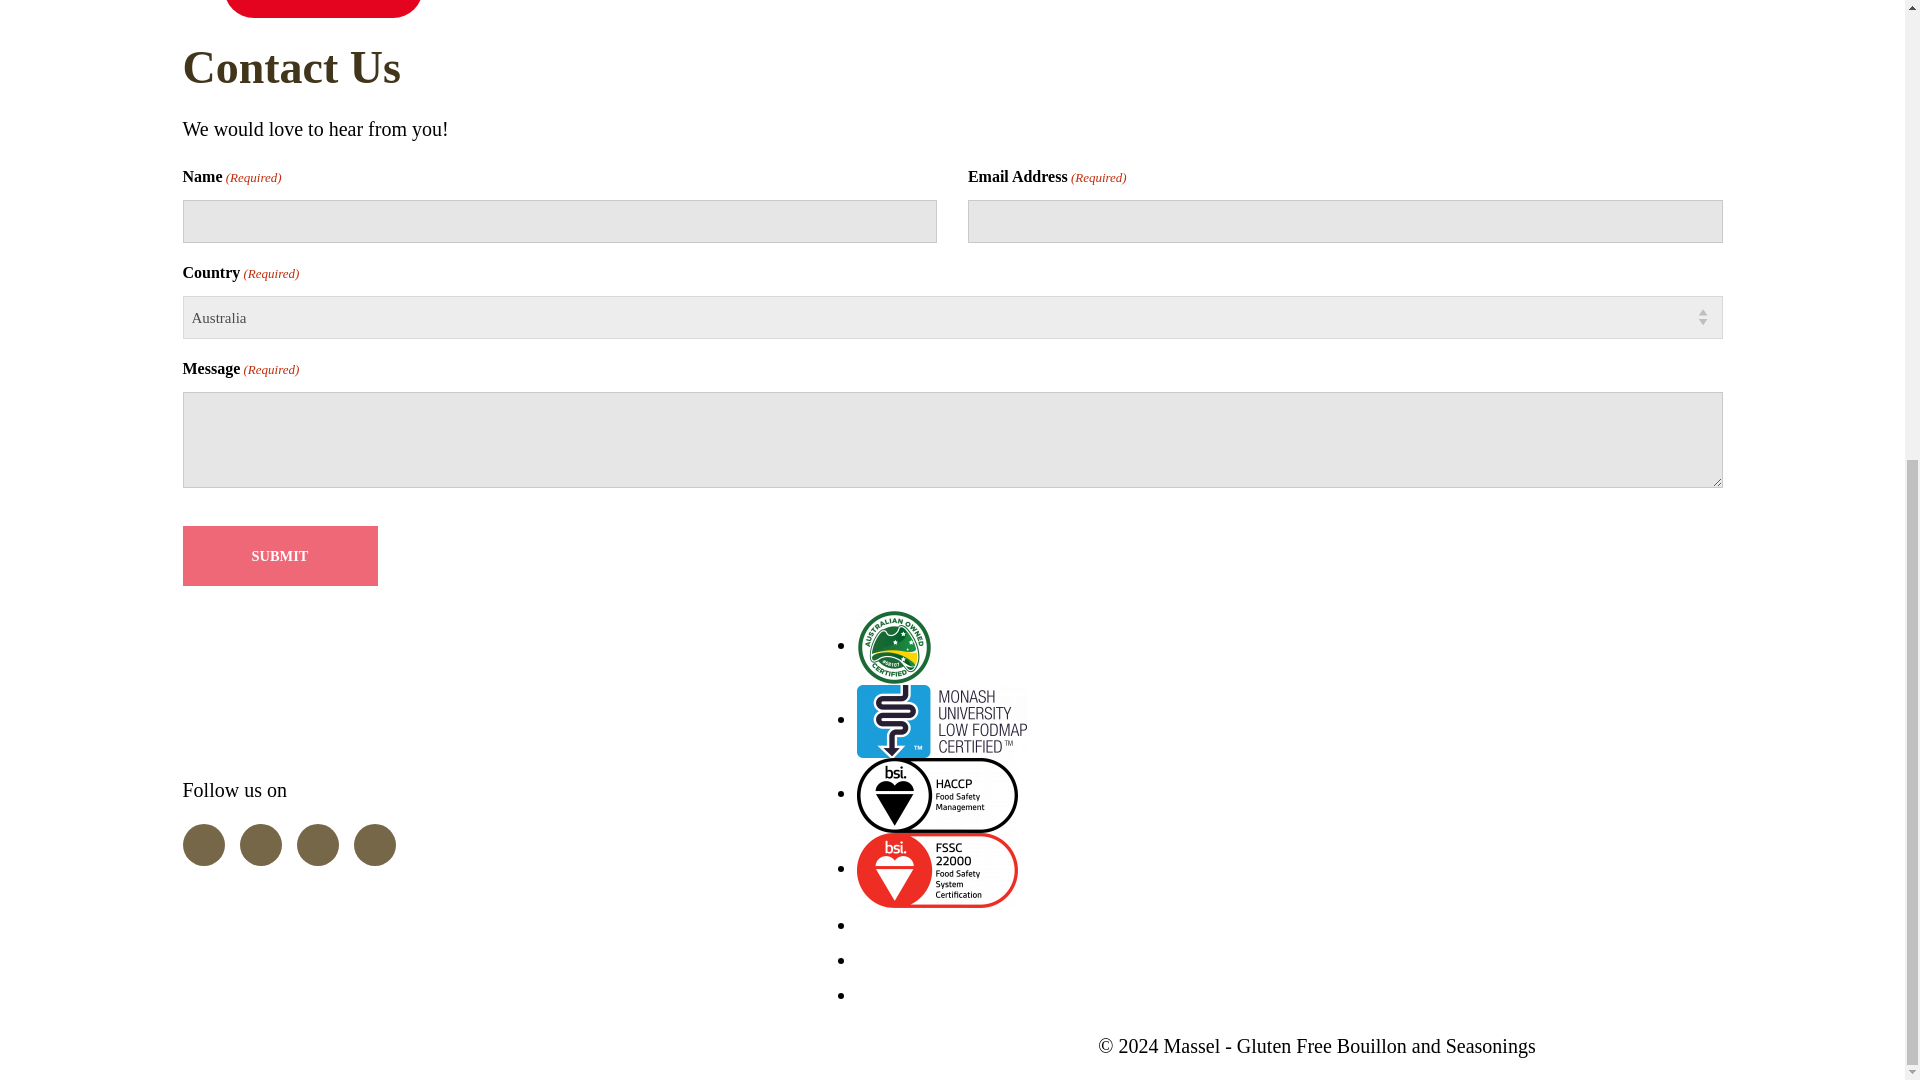 Image resolution: width=1920 pixels, height=1080 pixels. What do you see at coordinates (203, 845) in the screenshot?
I see `Facebook` at bounding box center [203, 845].